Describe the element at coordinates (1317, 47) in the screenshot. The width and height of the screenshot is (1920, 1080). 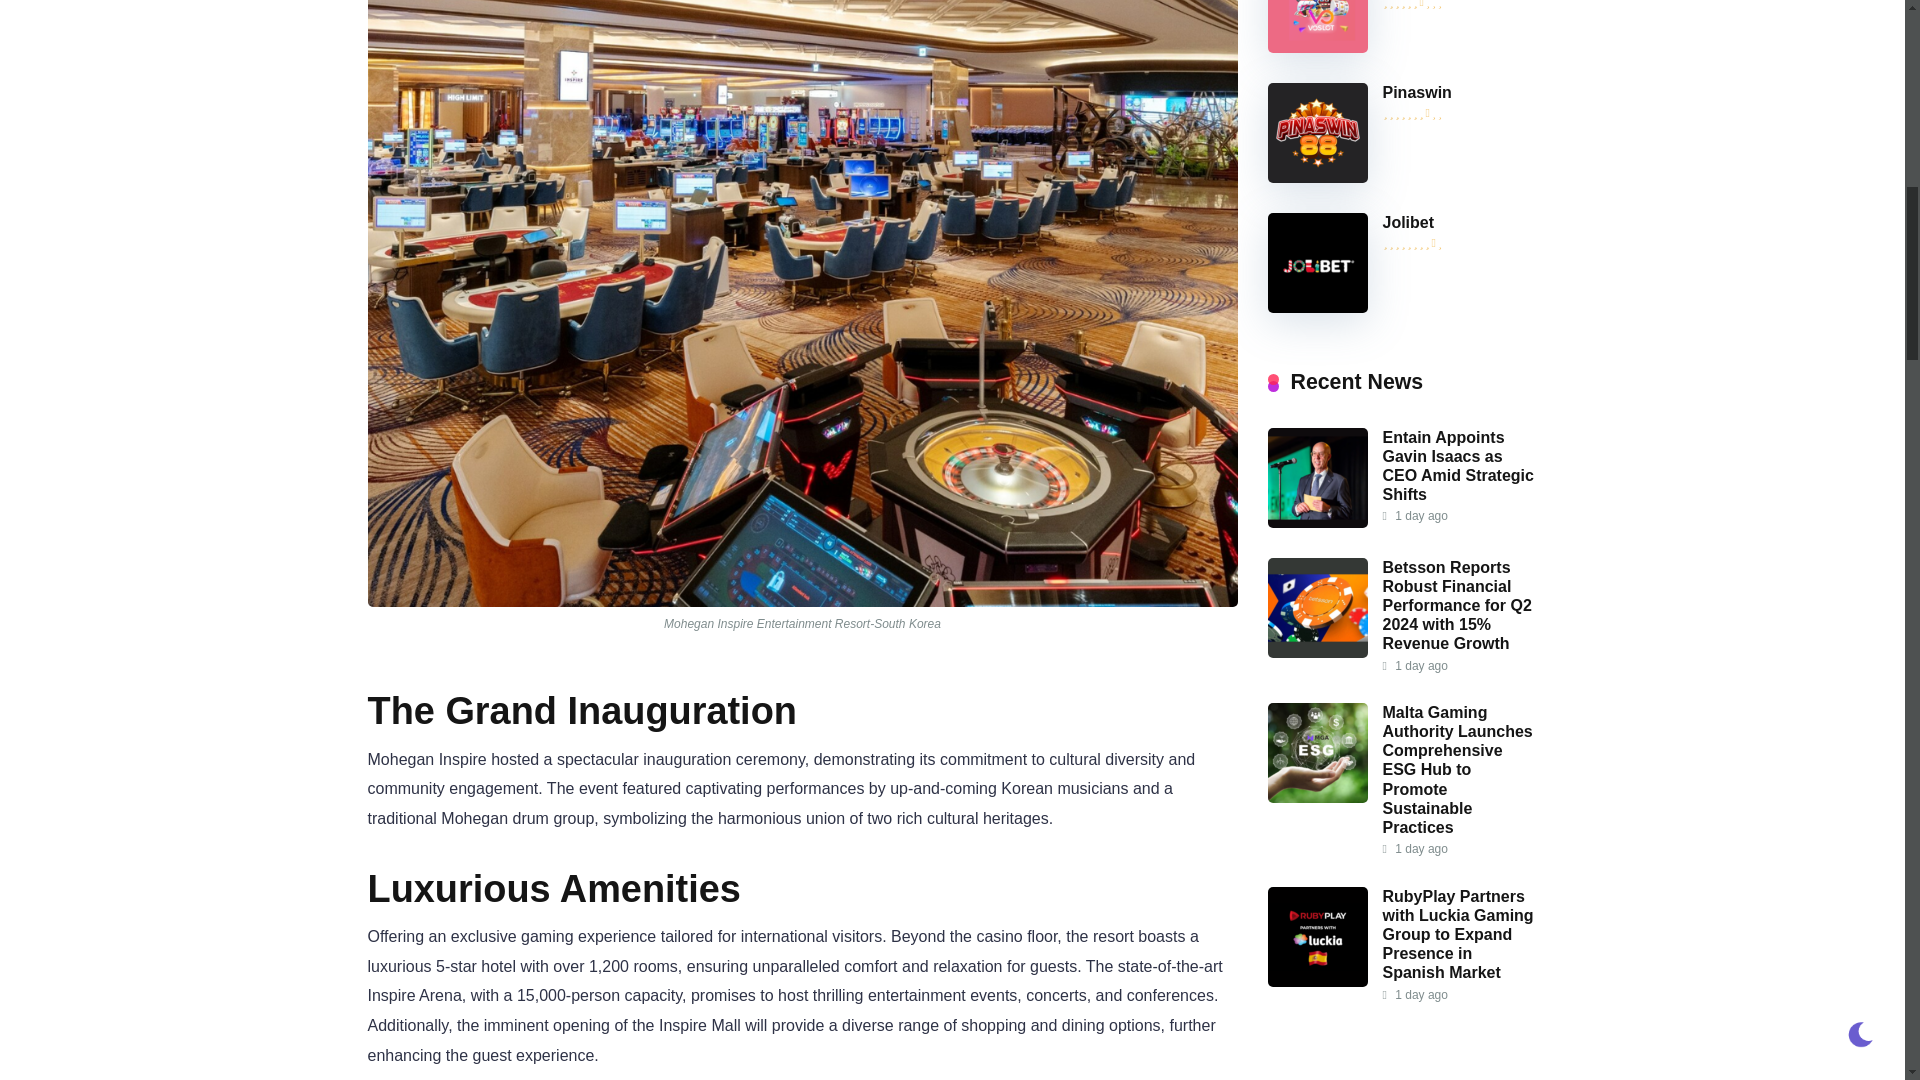
I see `Voslot Online Casino` at that location.